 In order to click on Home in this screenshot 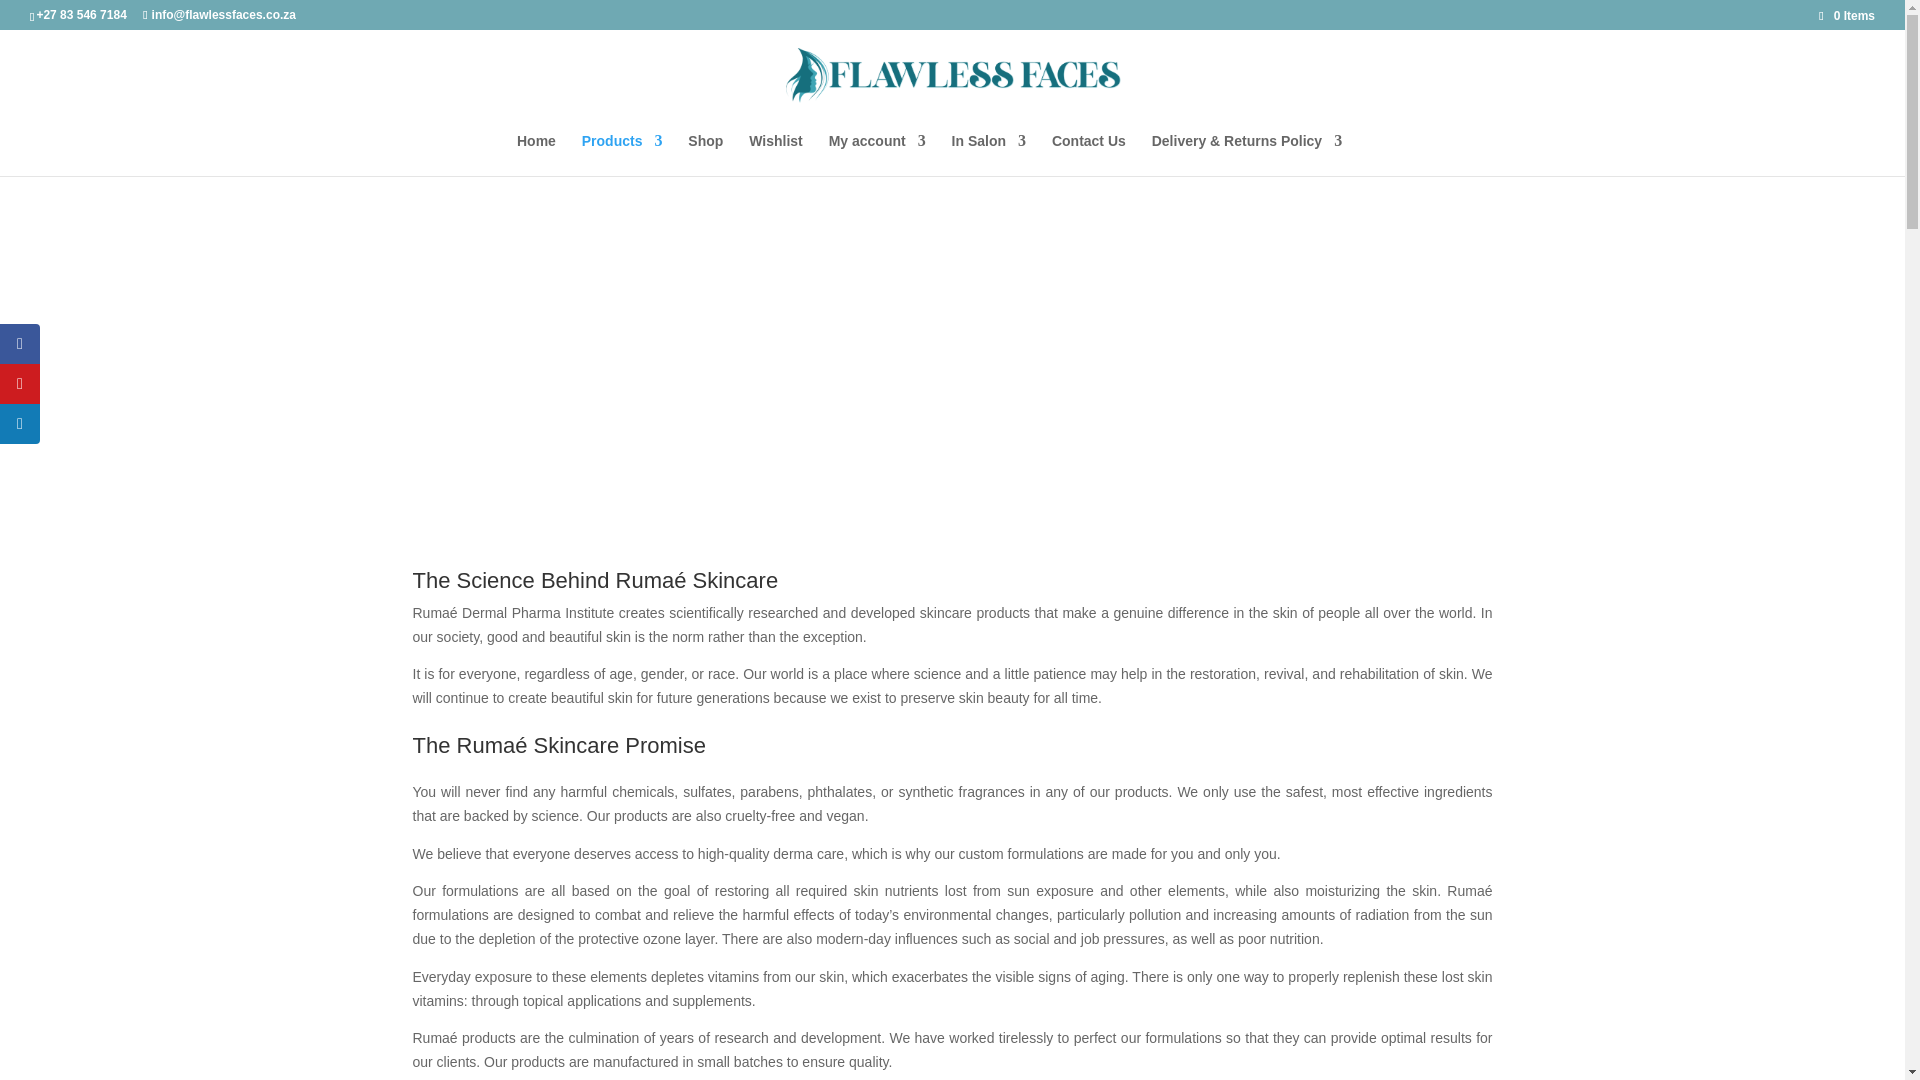, I will do `click(536, 154)`.